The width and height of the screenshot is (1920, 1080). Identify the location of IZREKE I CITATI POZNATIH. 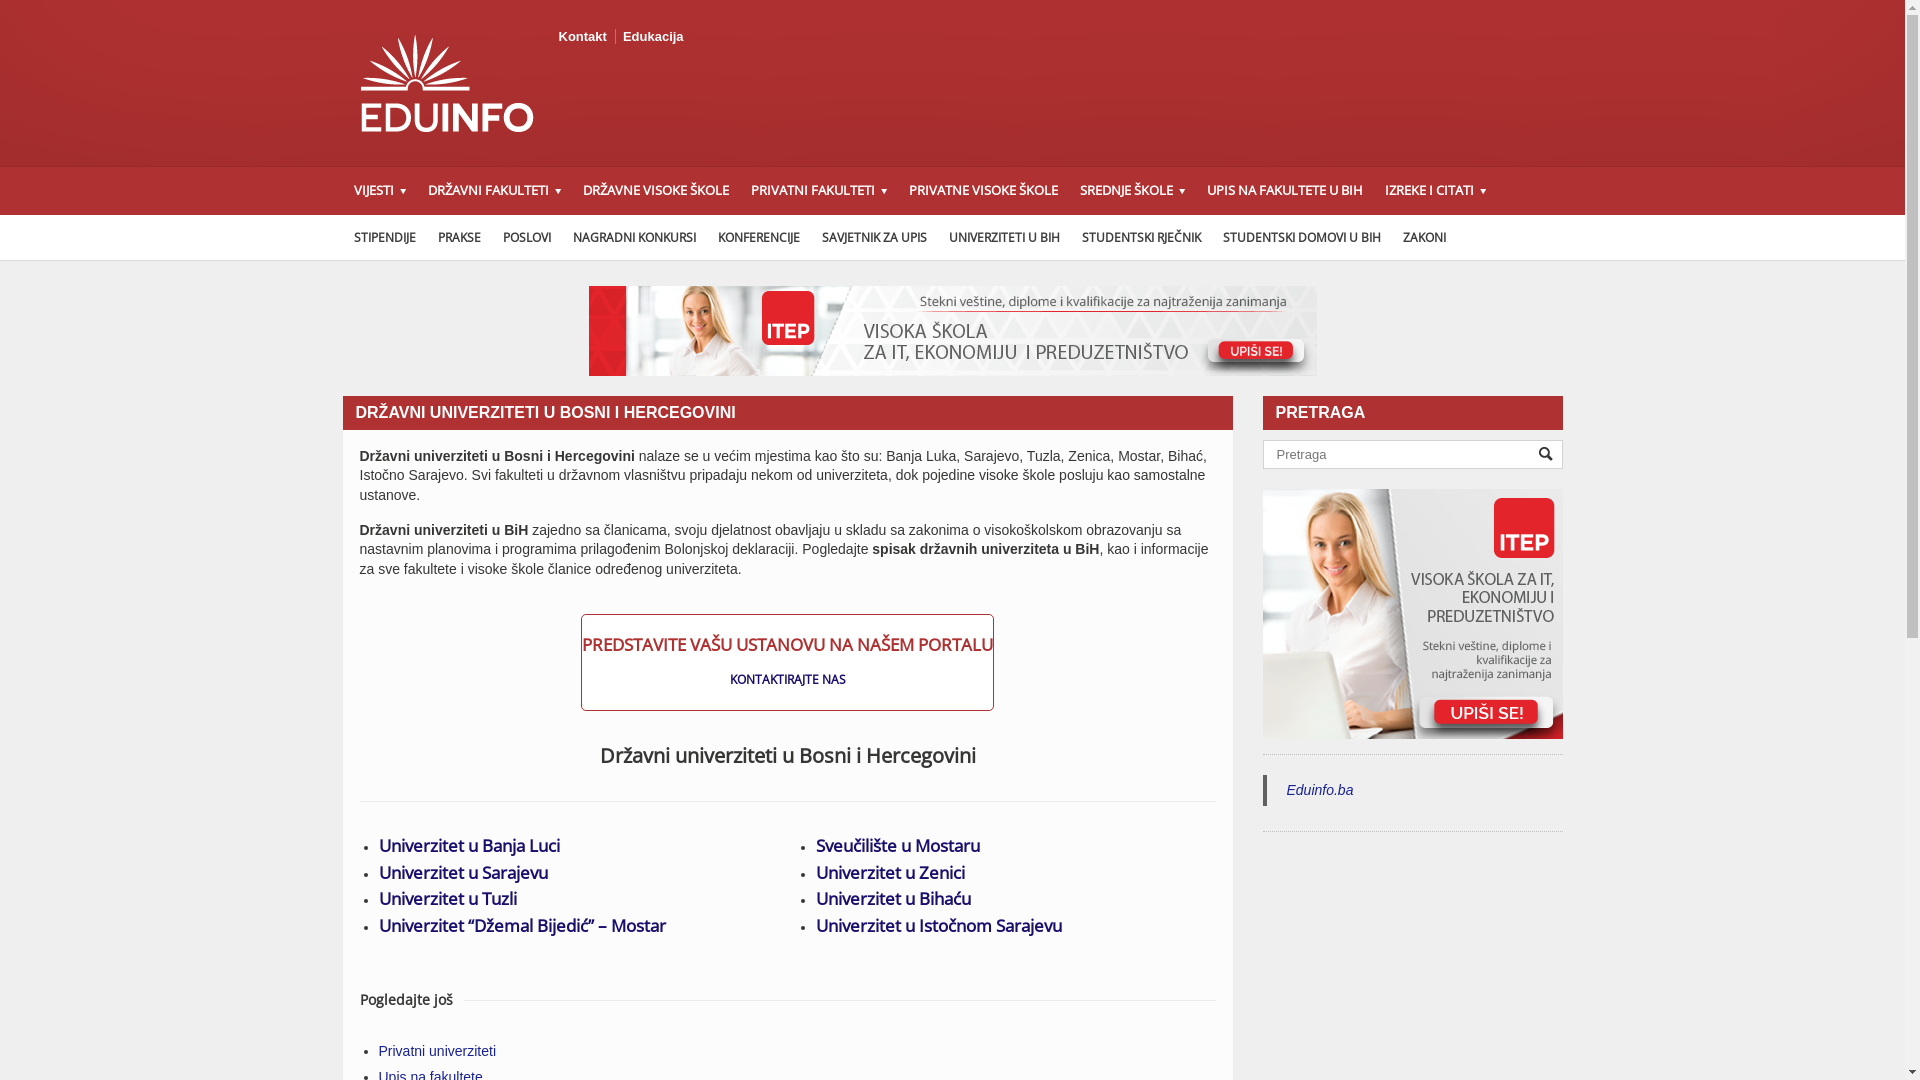
(1553, 239).